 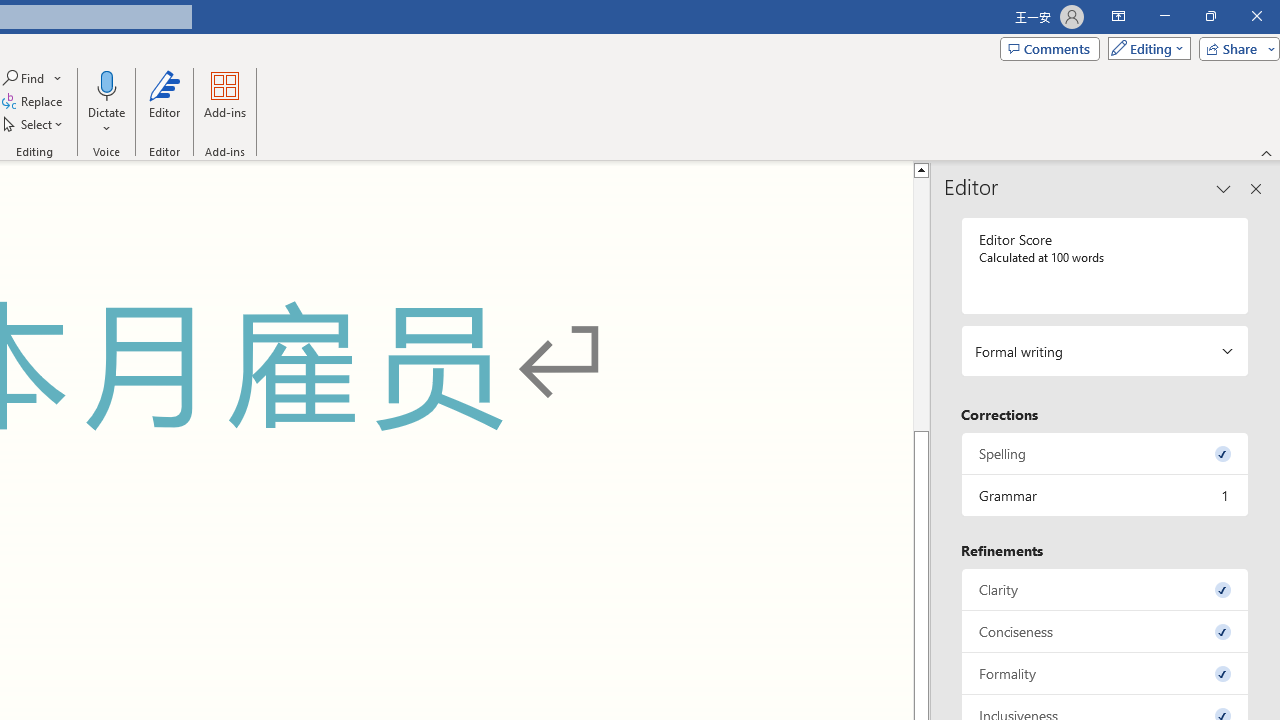 I want to click on Line up, so click(x=921, y=169).